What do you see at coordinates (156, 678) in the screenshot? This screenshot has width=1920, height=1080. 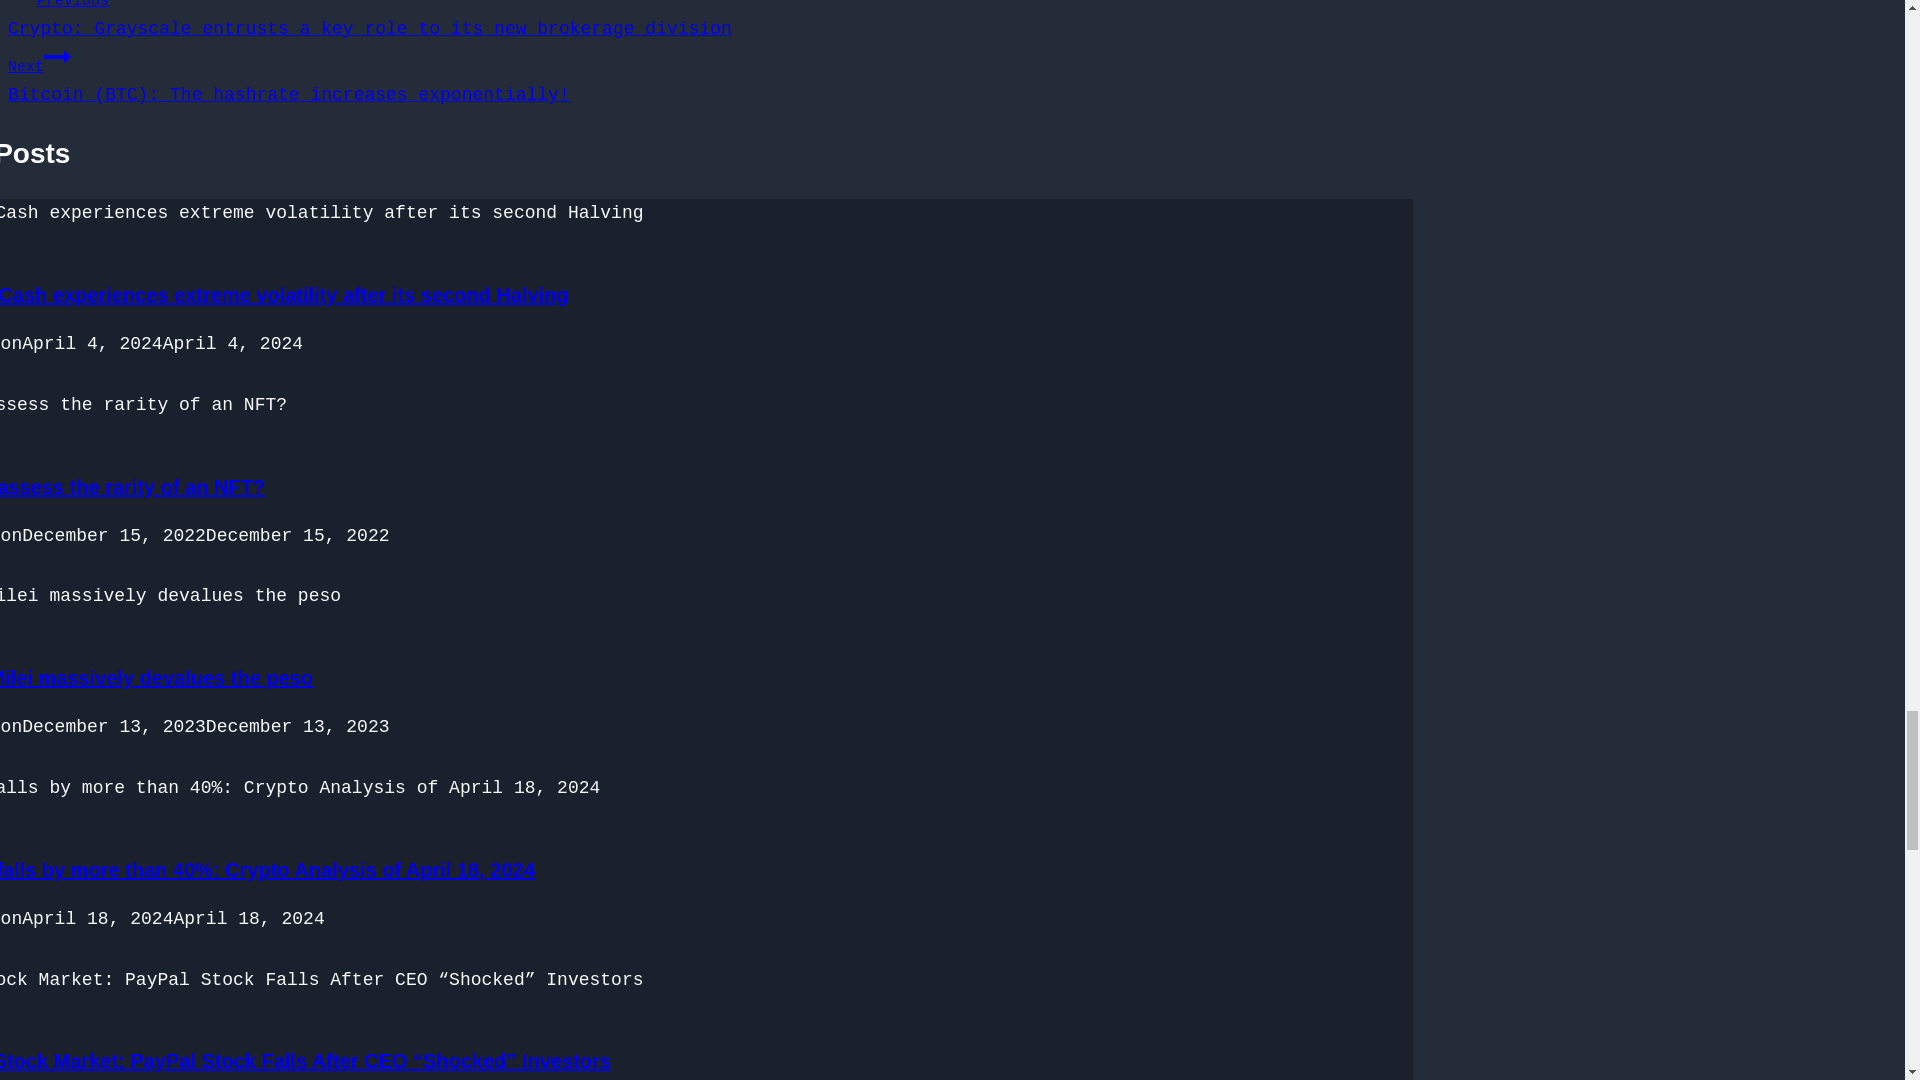 I see `Javier Milei massively devalues the peso` at bounding box center [156, 678].